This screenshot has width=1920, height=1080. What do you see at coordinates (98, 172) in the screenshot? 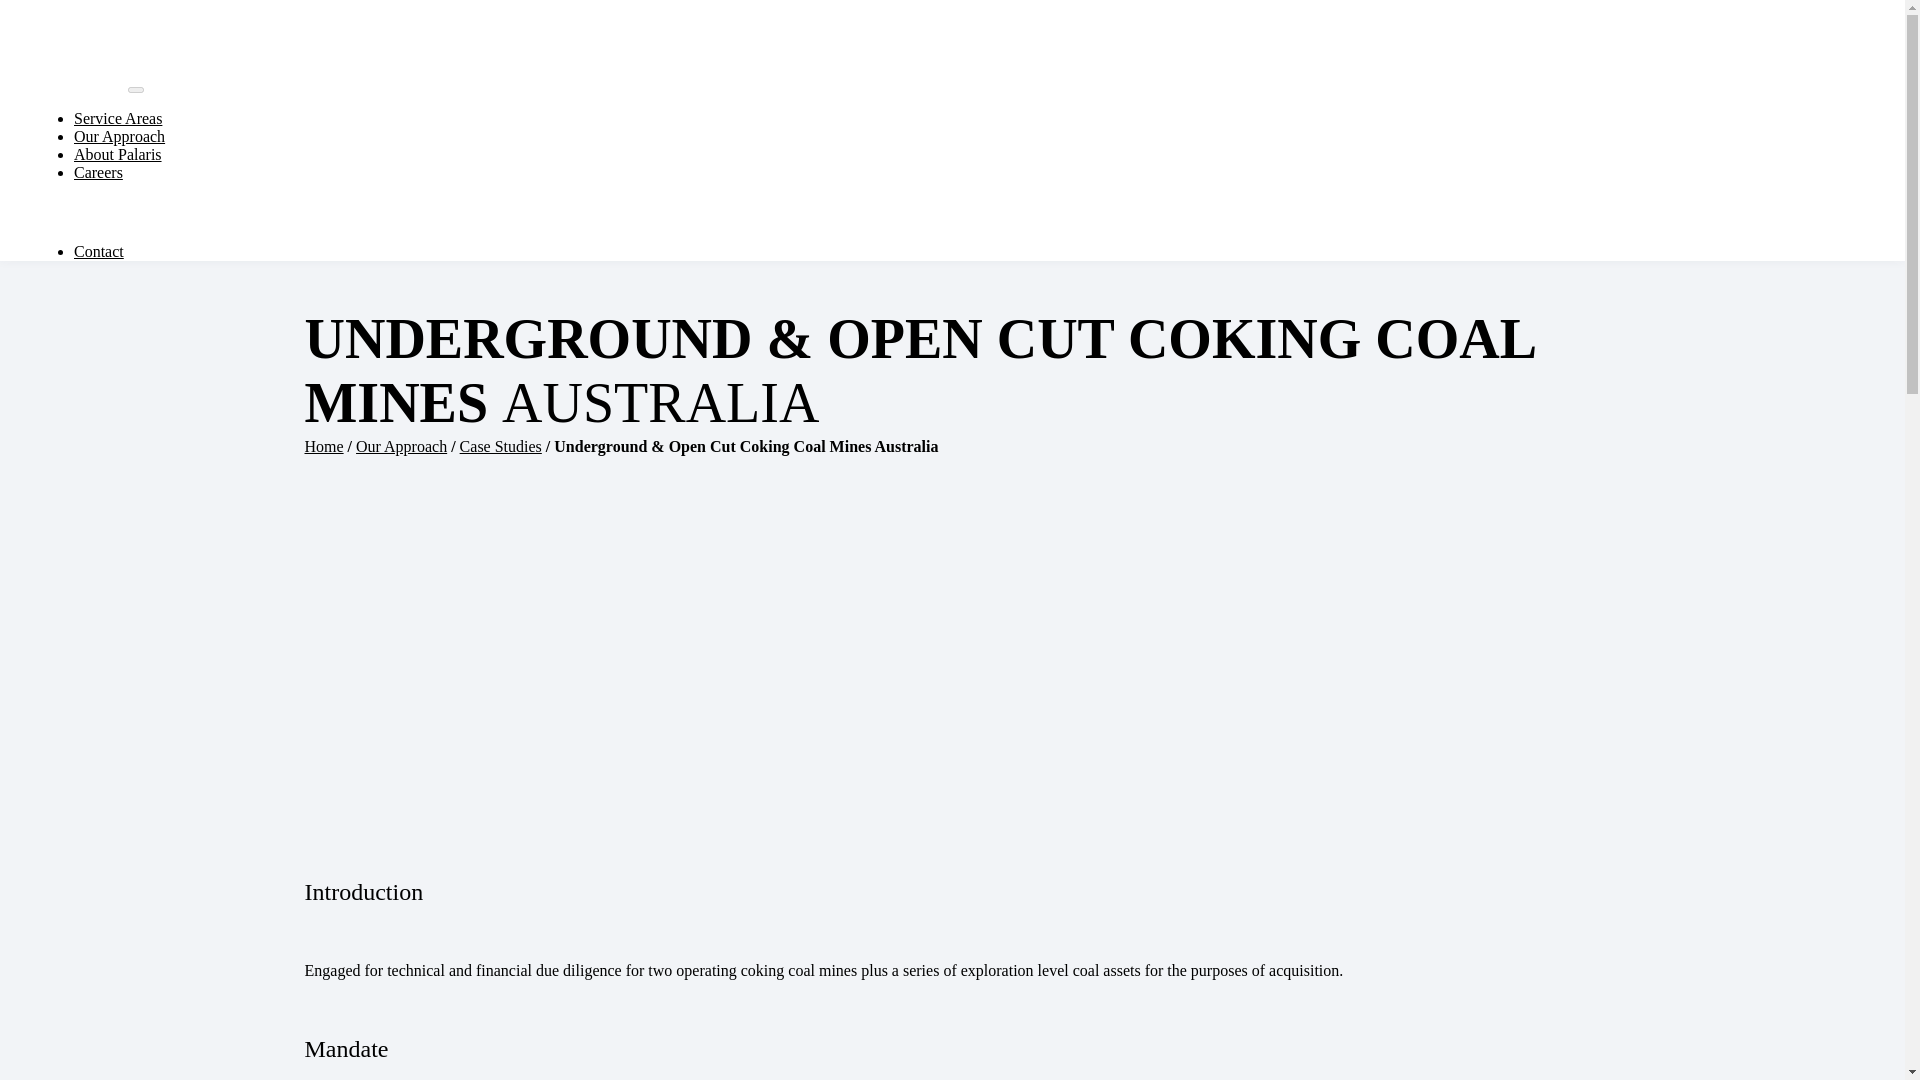
I see `Careers` at bounding box center [98, 172].